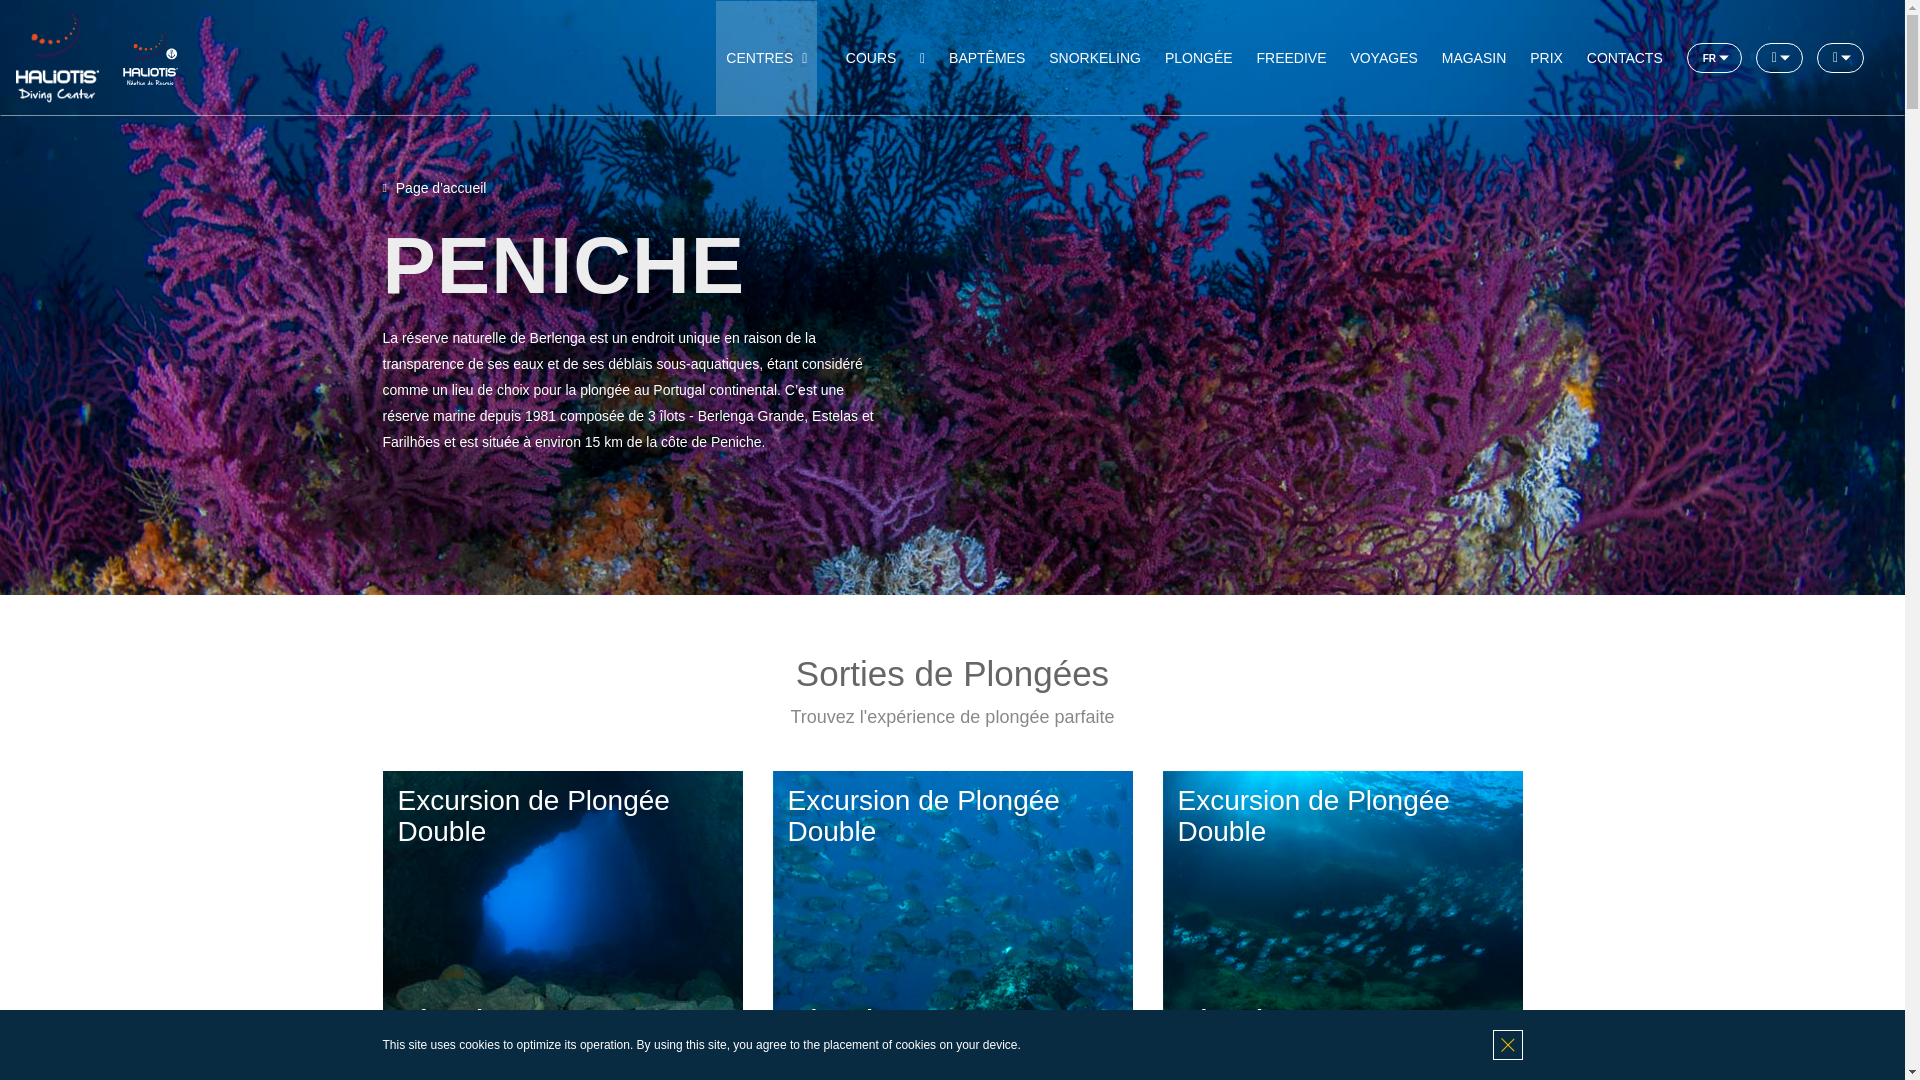  I want to click on COURS, so click(870, 58).